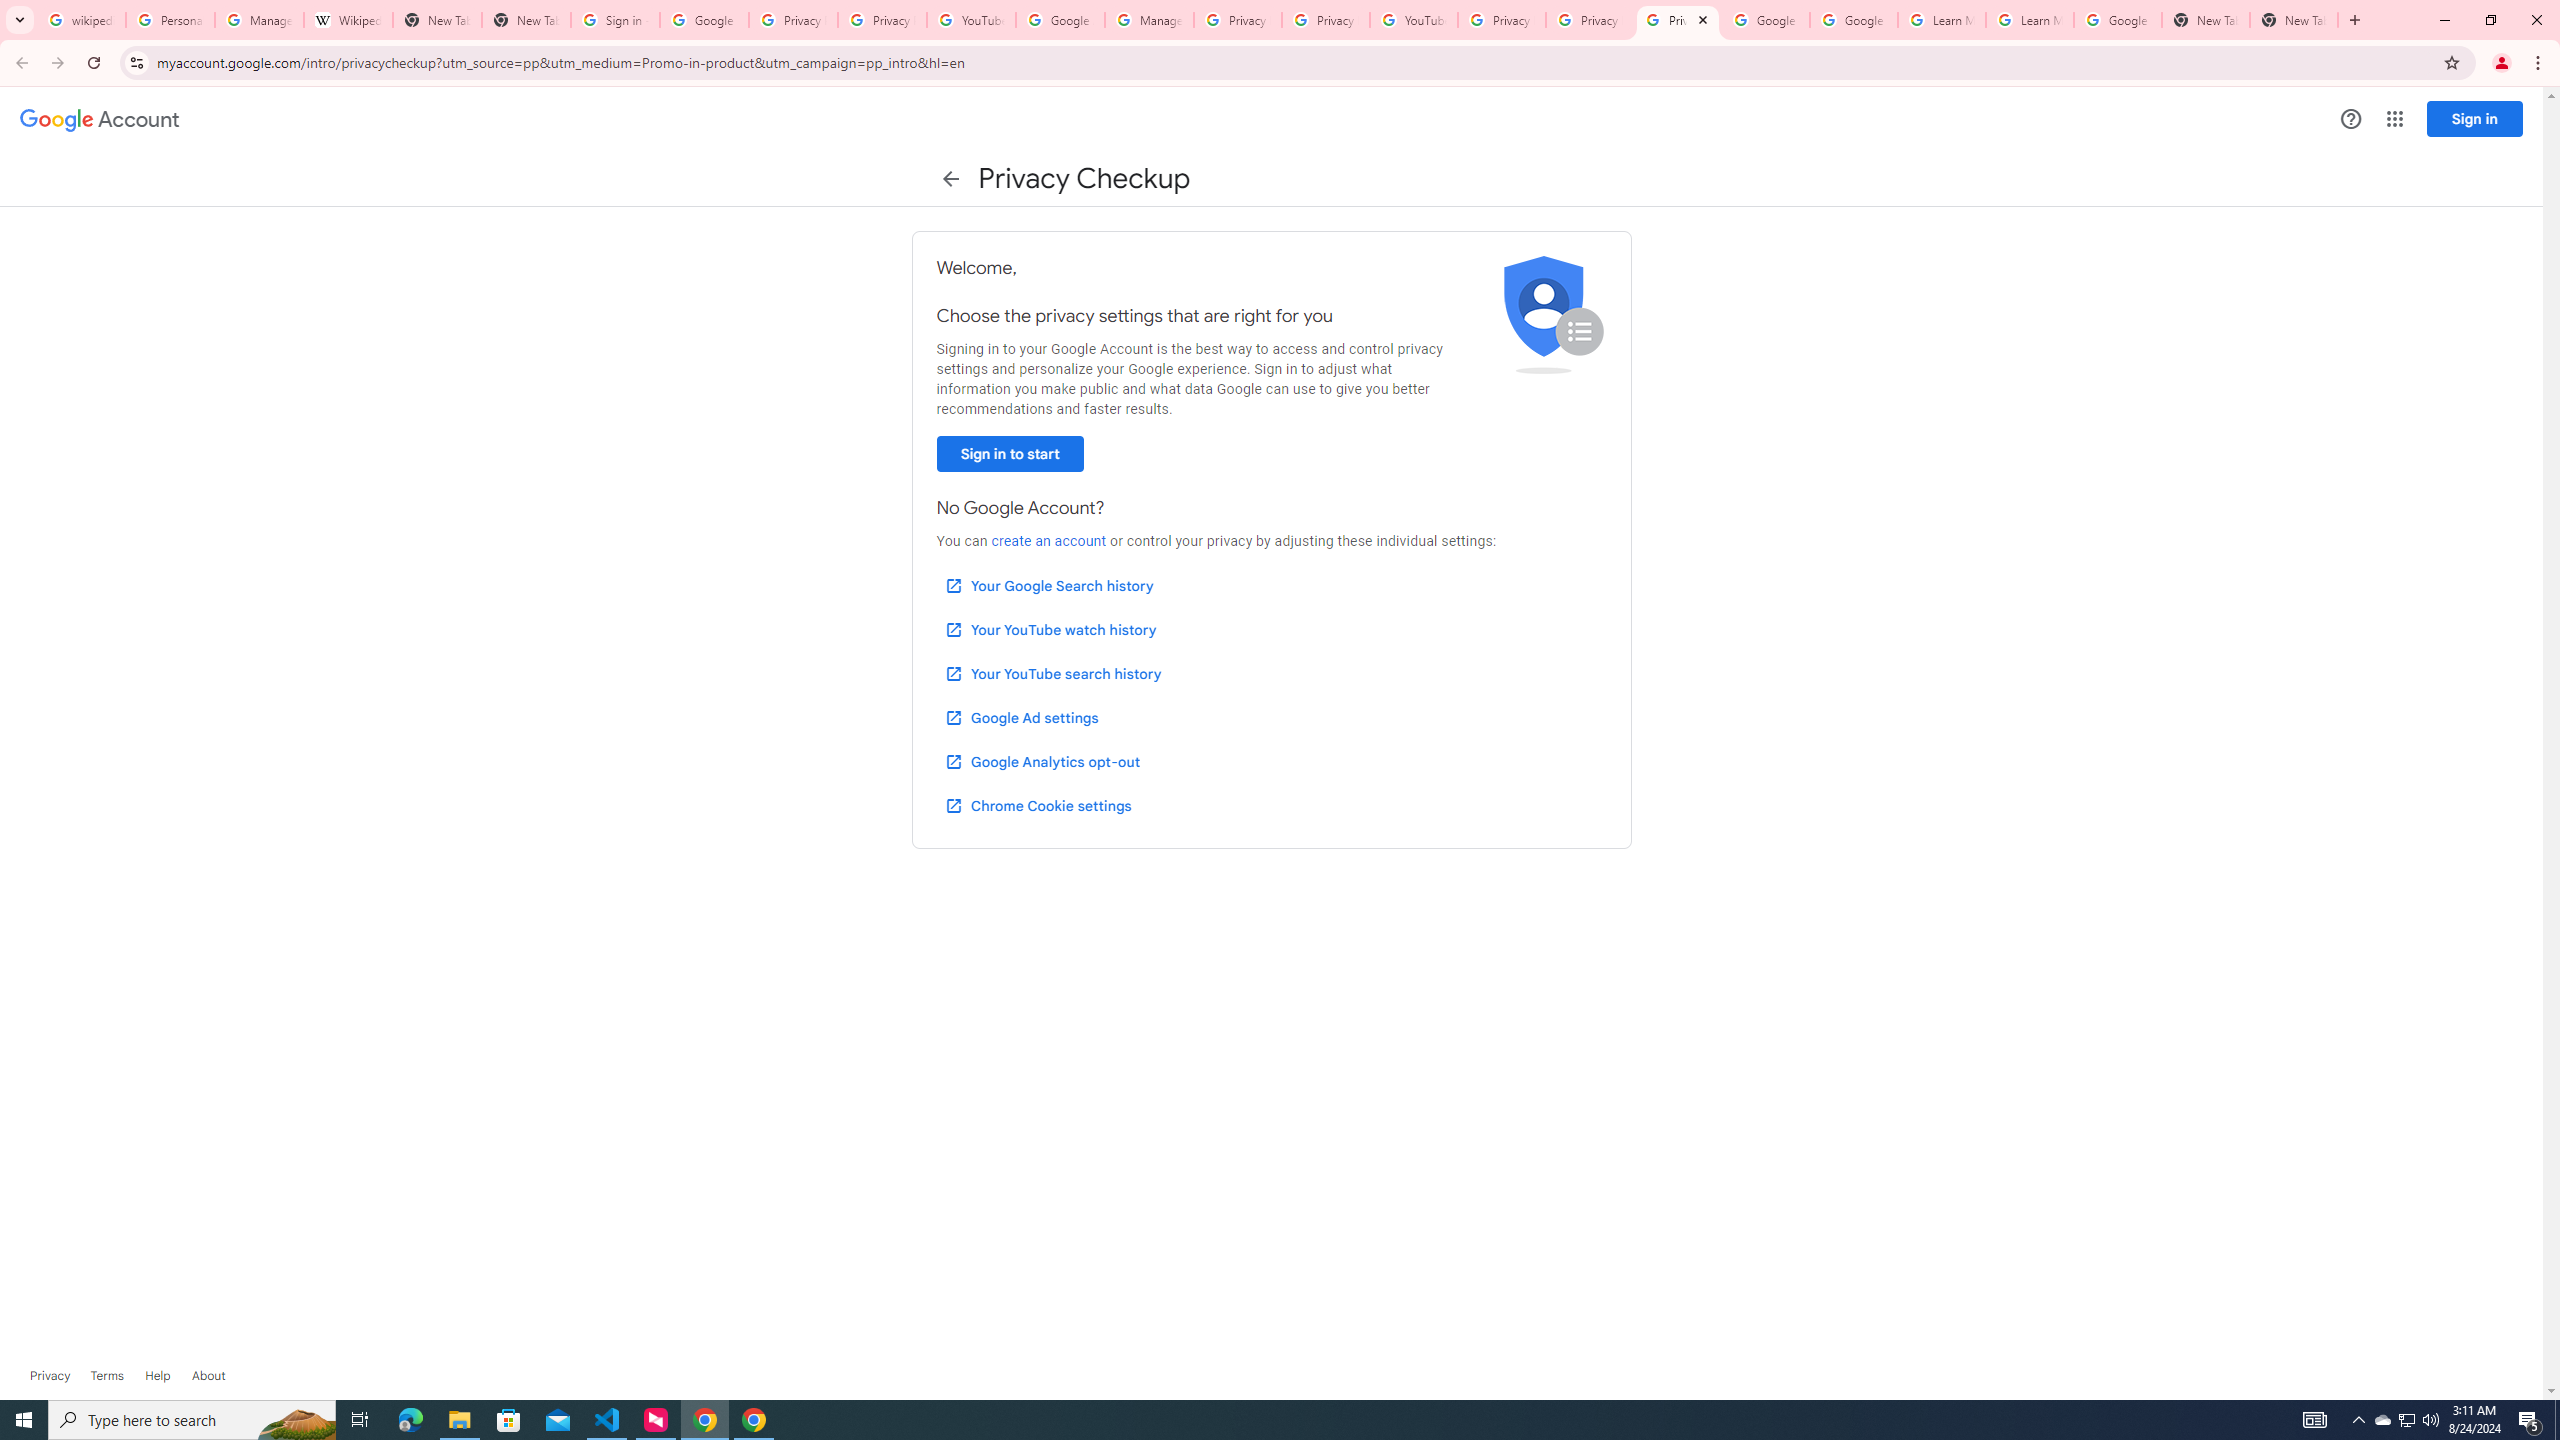 Image resolution: width=2560 pixels, height=1440 pixels. I want to click on Privacy Checkup, so click(1678, 20).